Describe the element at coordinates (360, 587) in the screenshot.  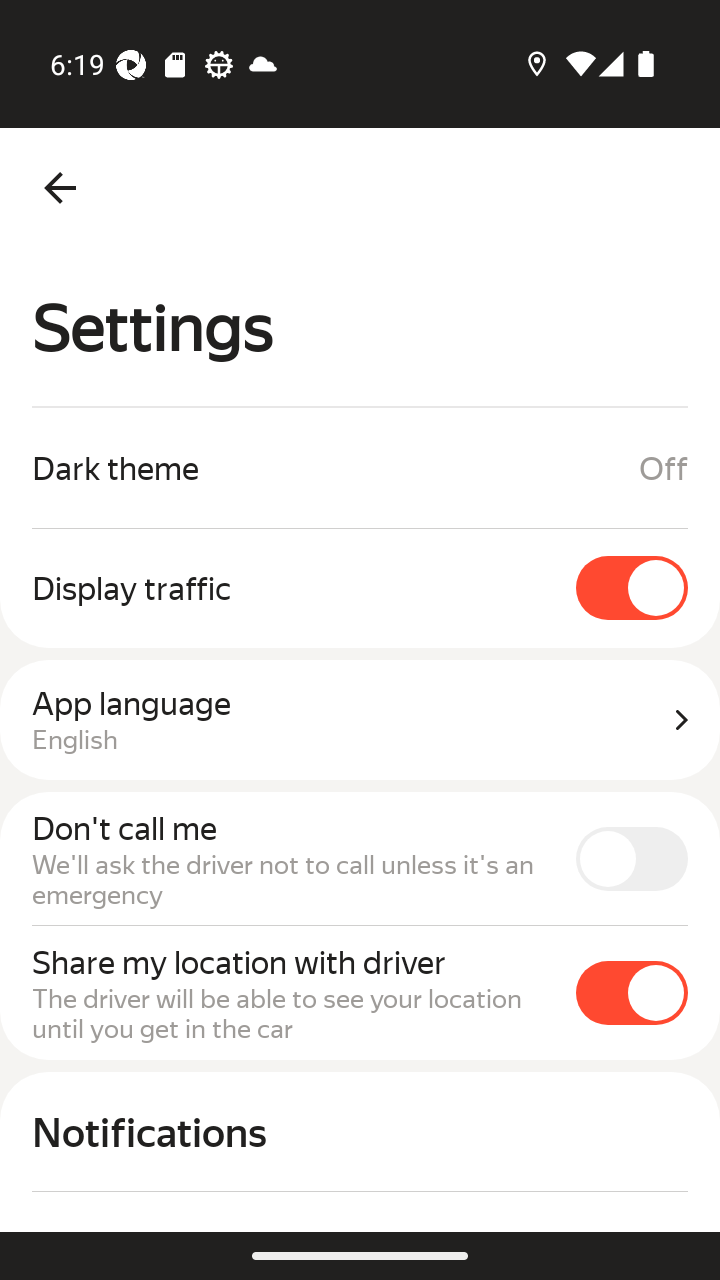
I see `Display traffic` at that location.